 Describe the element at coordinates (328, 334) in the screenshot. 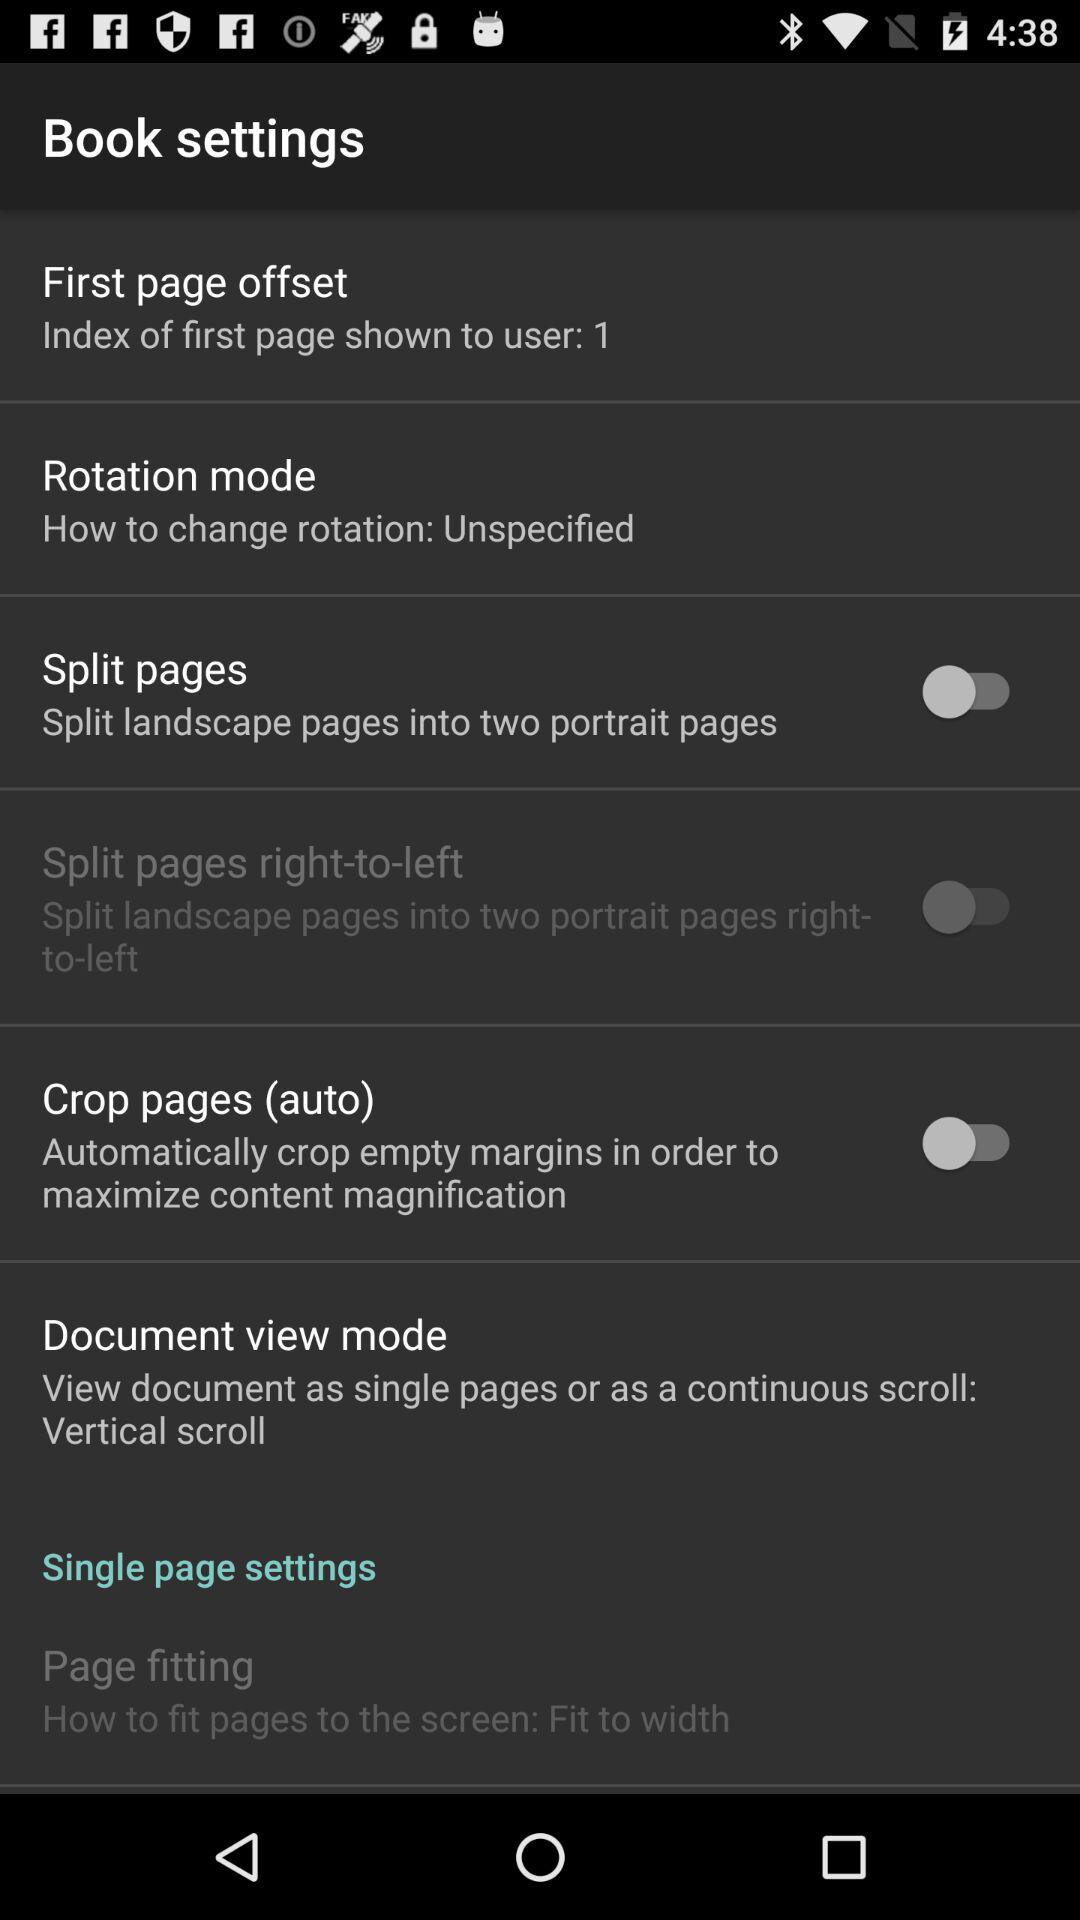

I see `press item above the rotation mode` at that location.